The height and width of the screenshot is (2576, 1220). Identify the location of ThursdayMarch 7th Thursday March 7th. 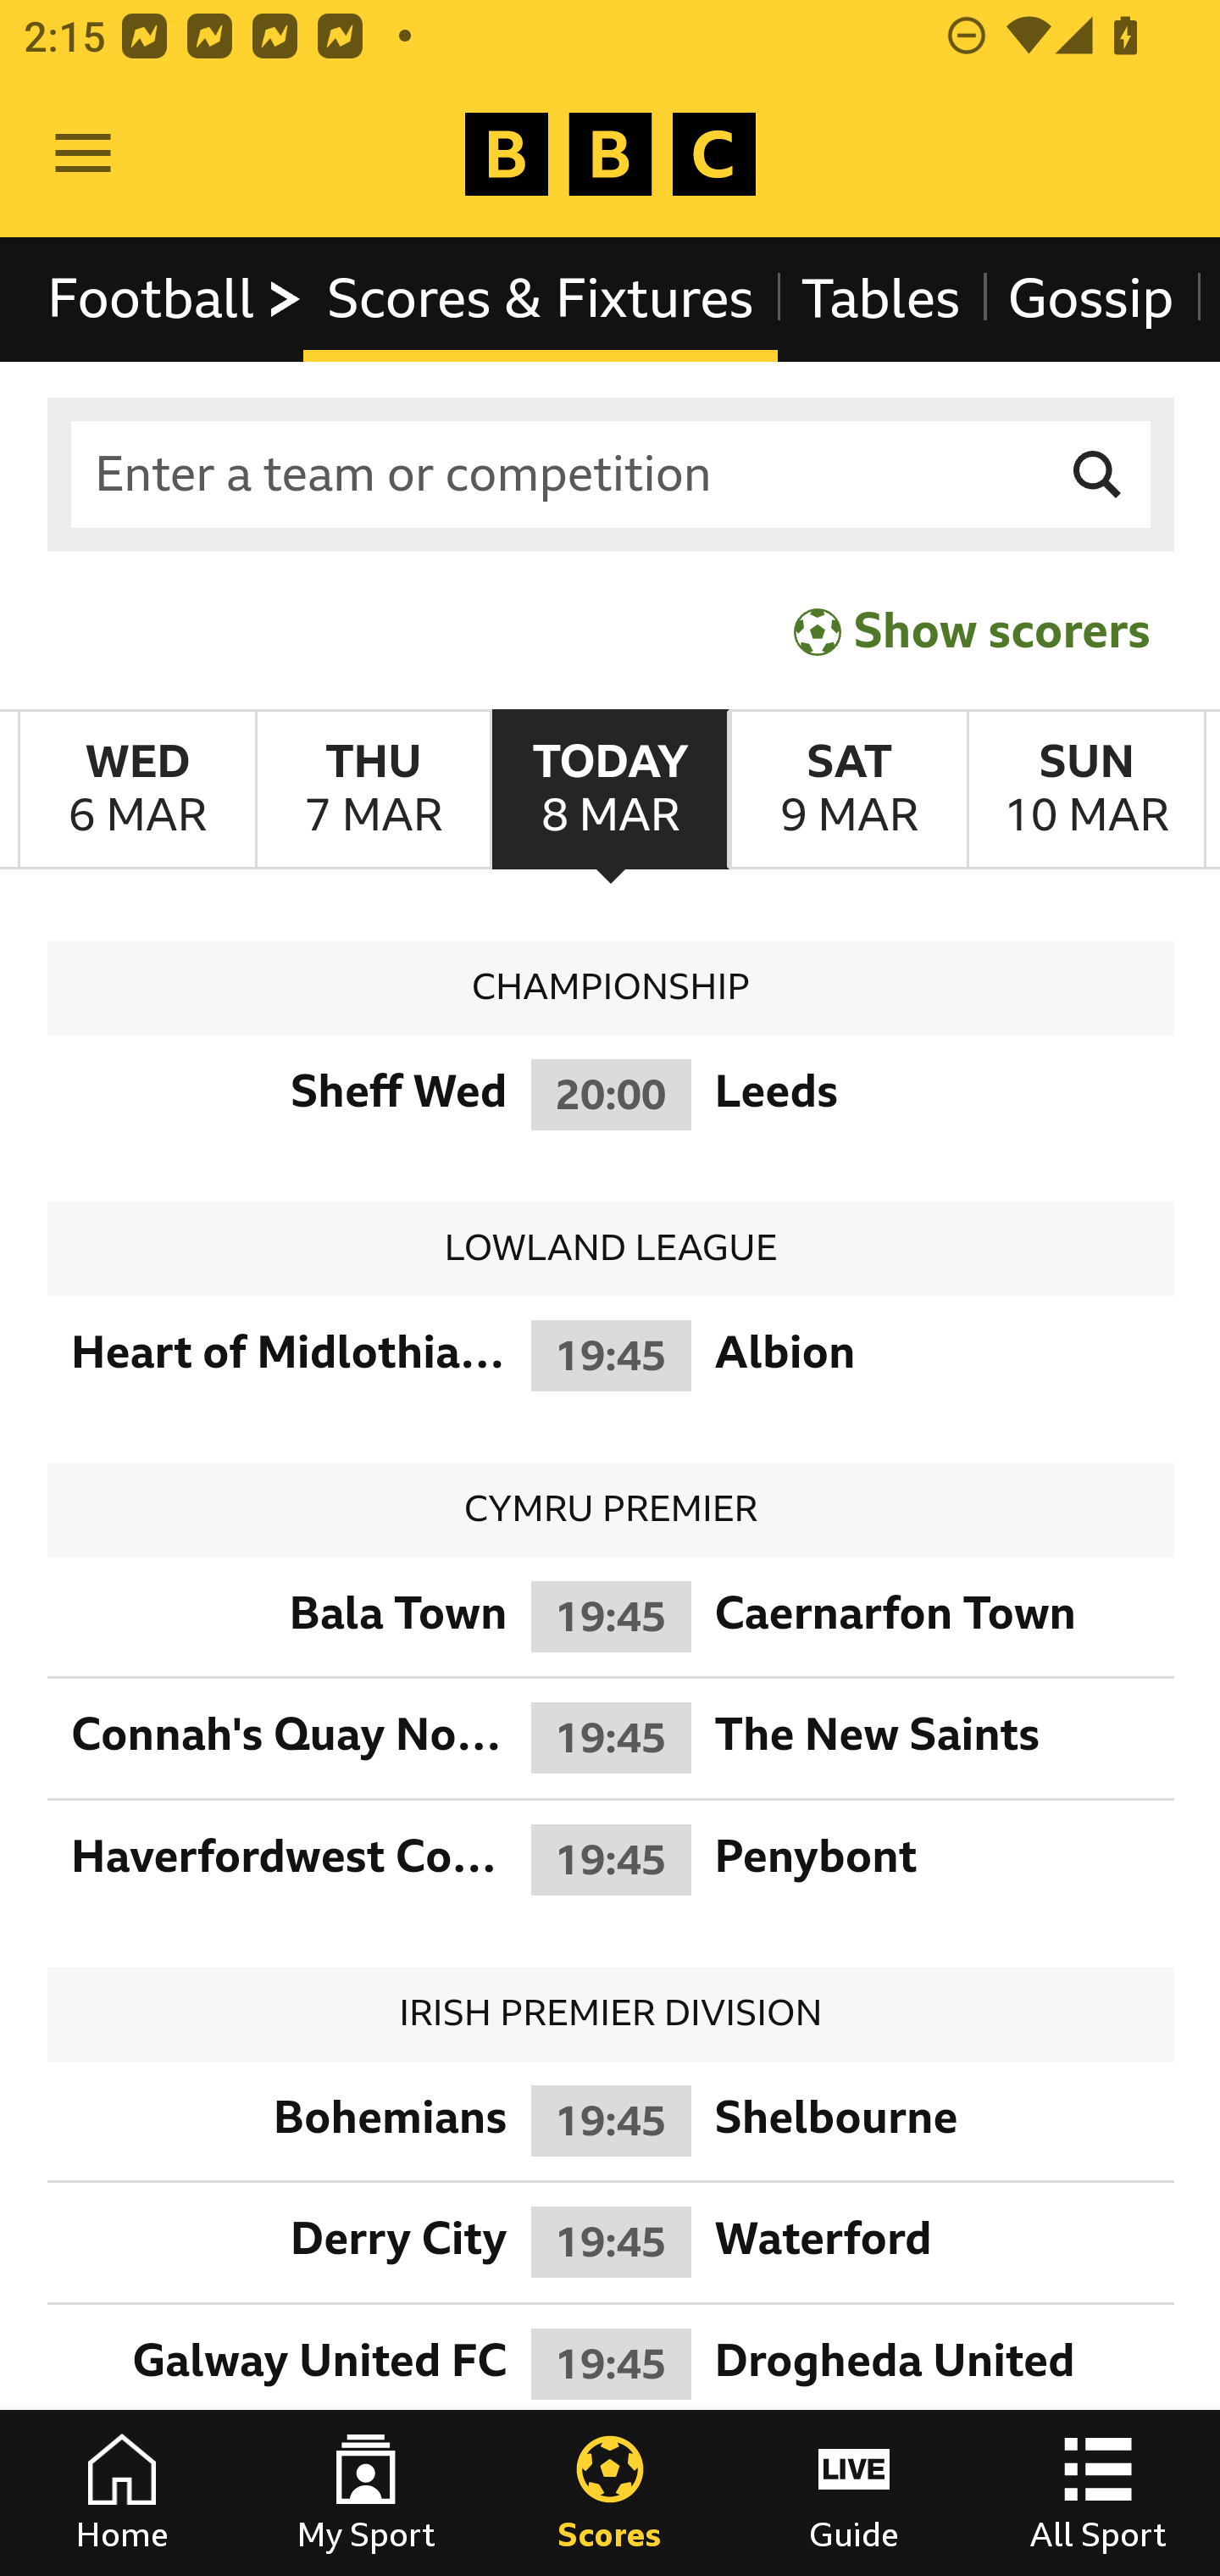
(373, 790).